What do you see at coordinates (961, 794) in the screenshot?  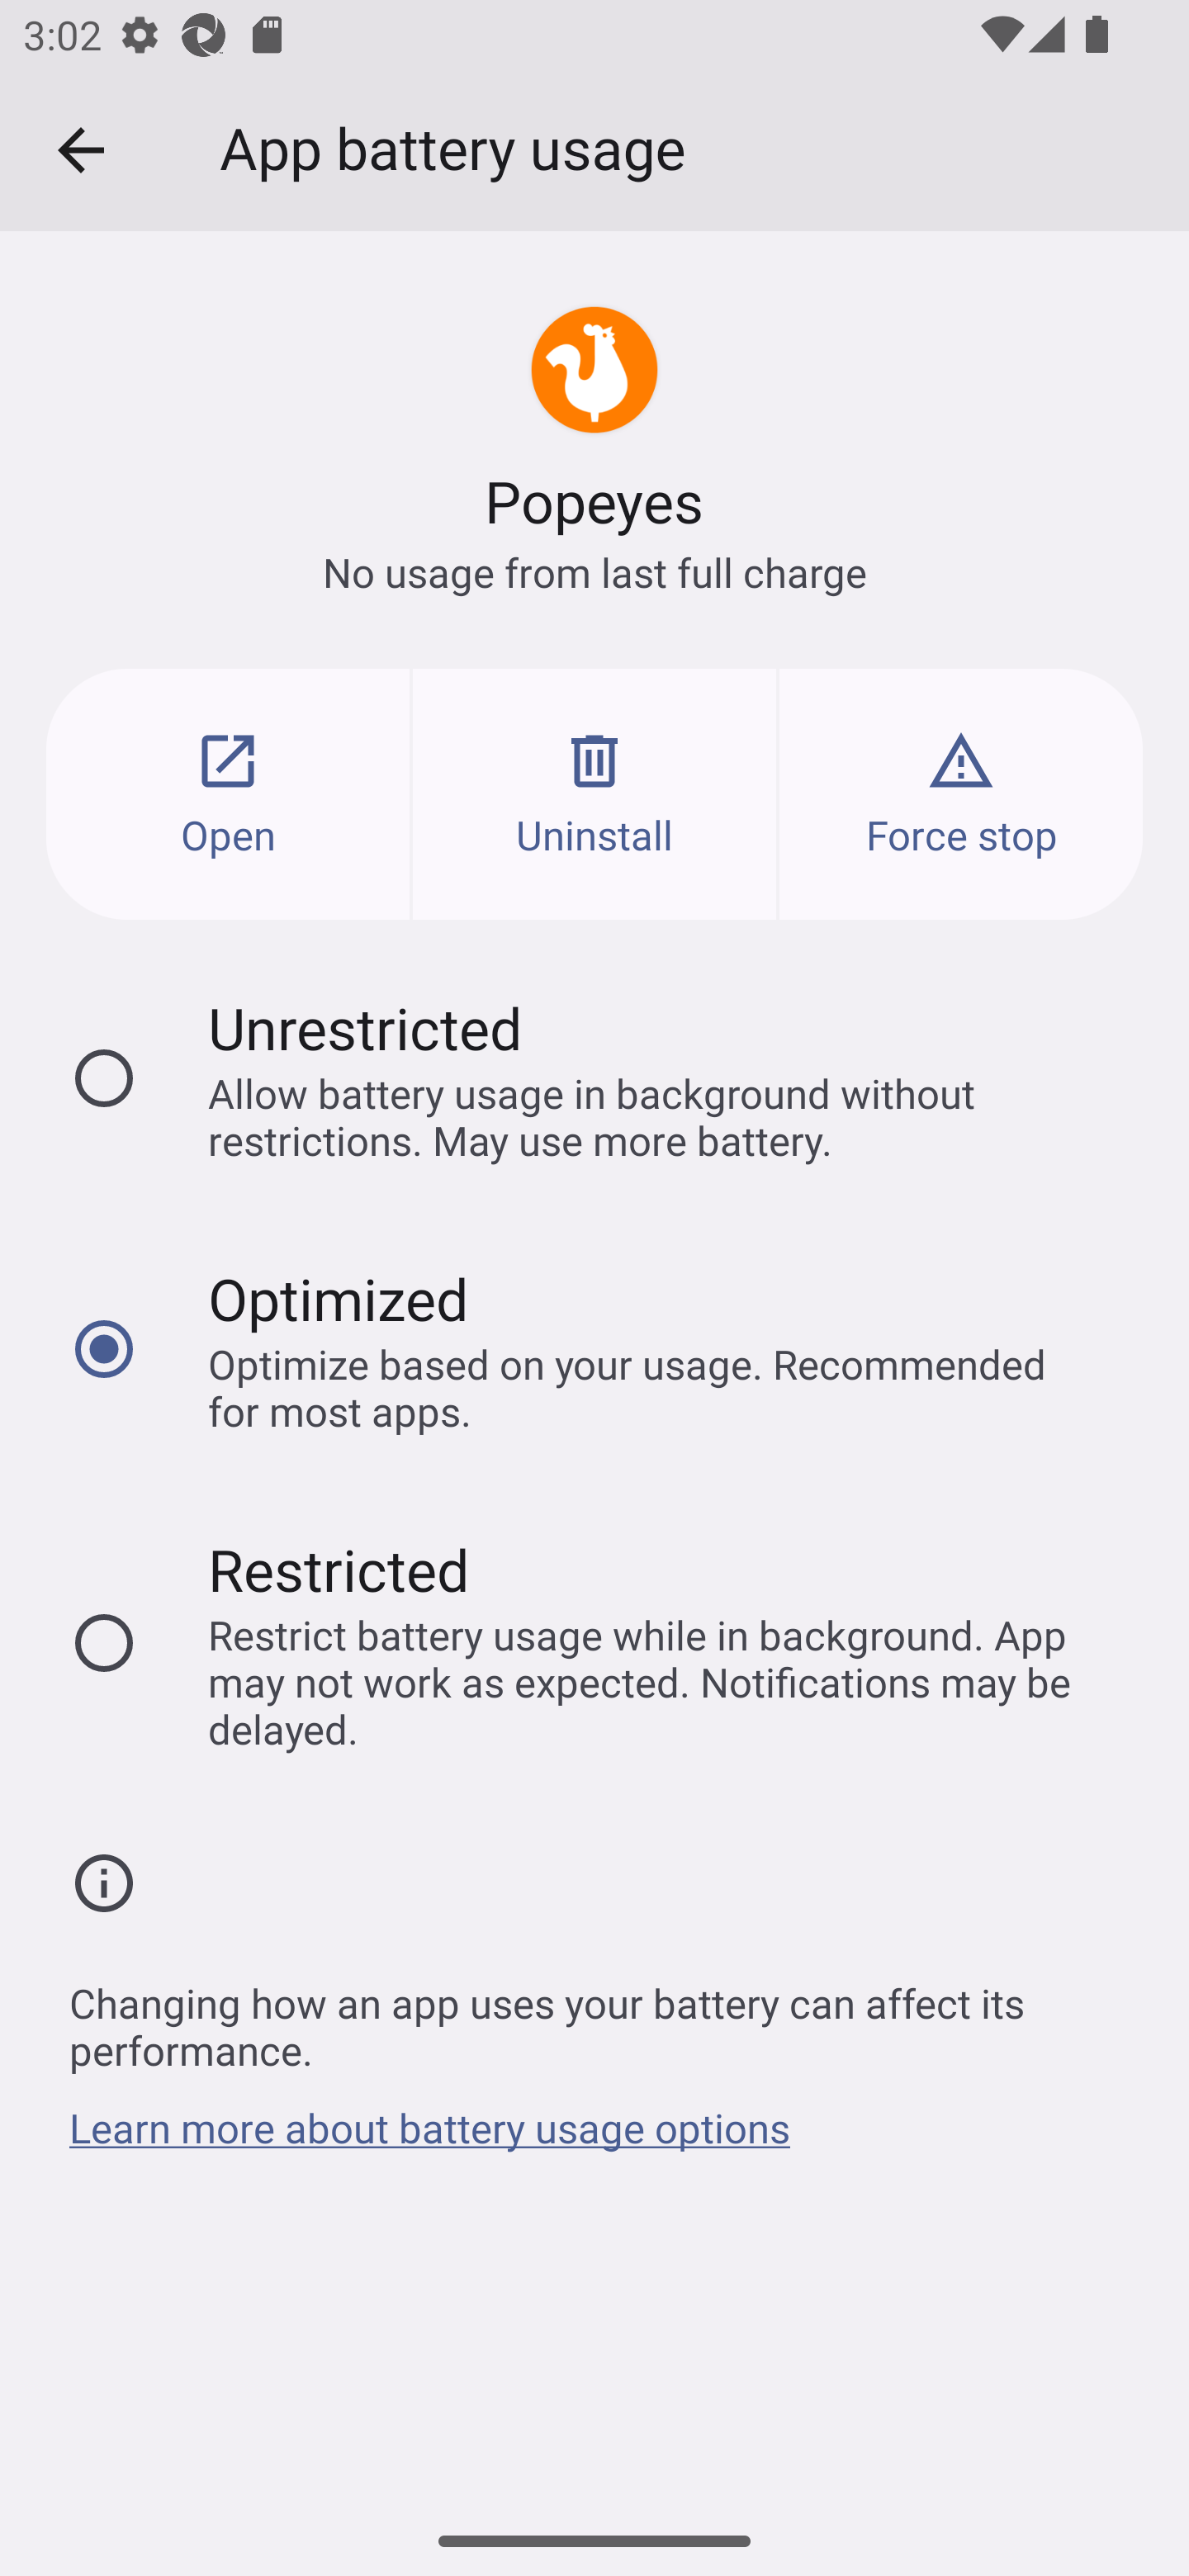 I see `Force stop` at bounding box center [961, 794].